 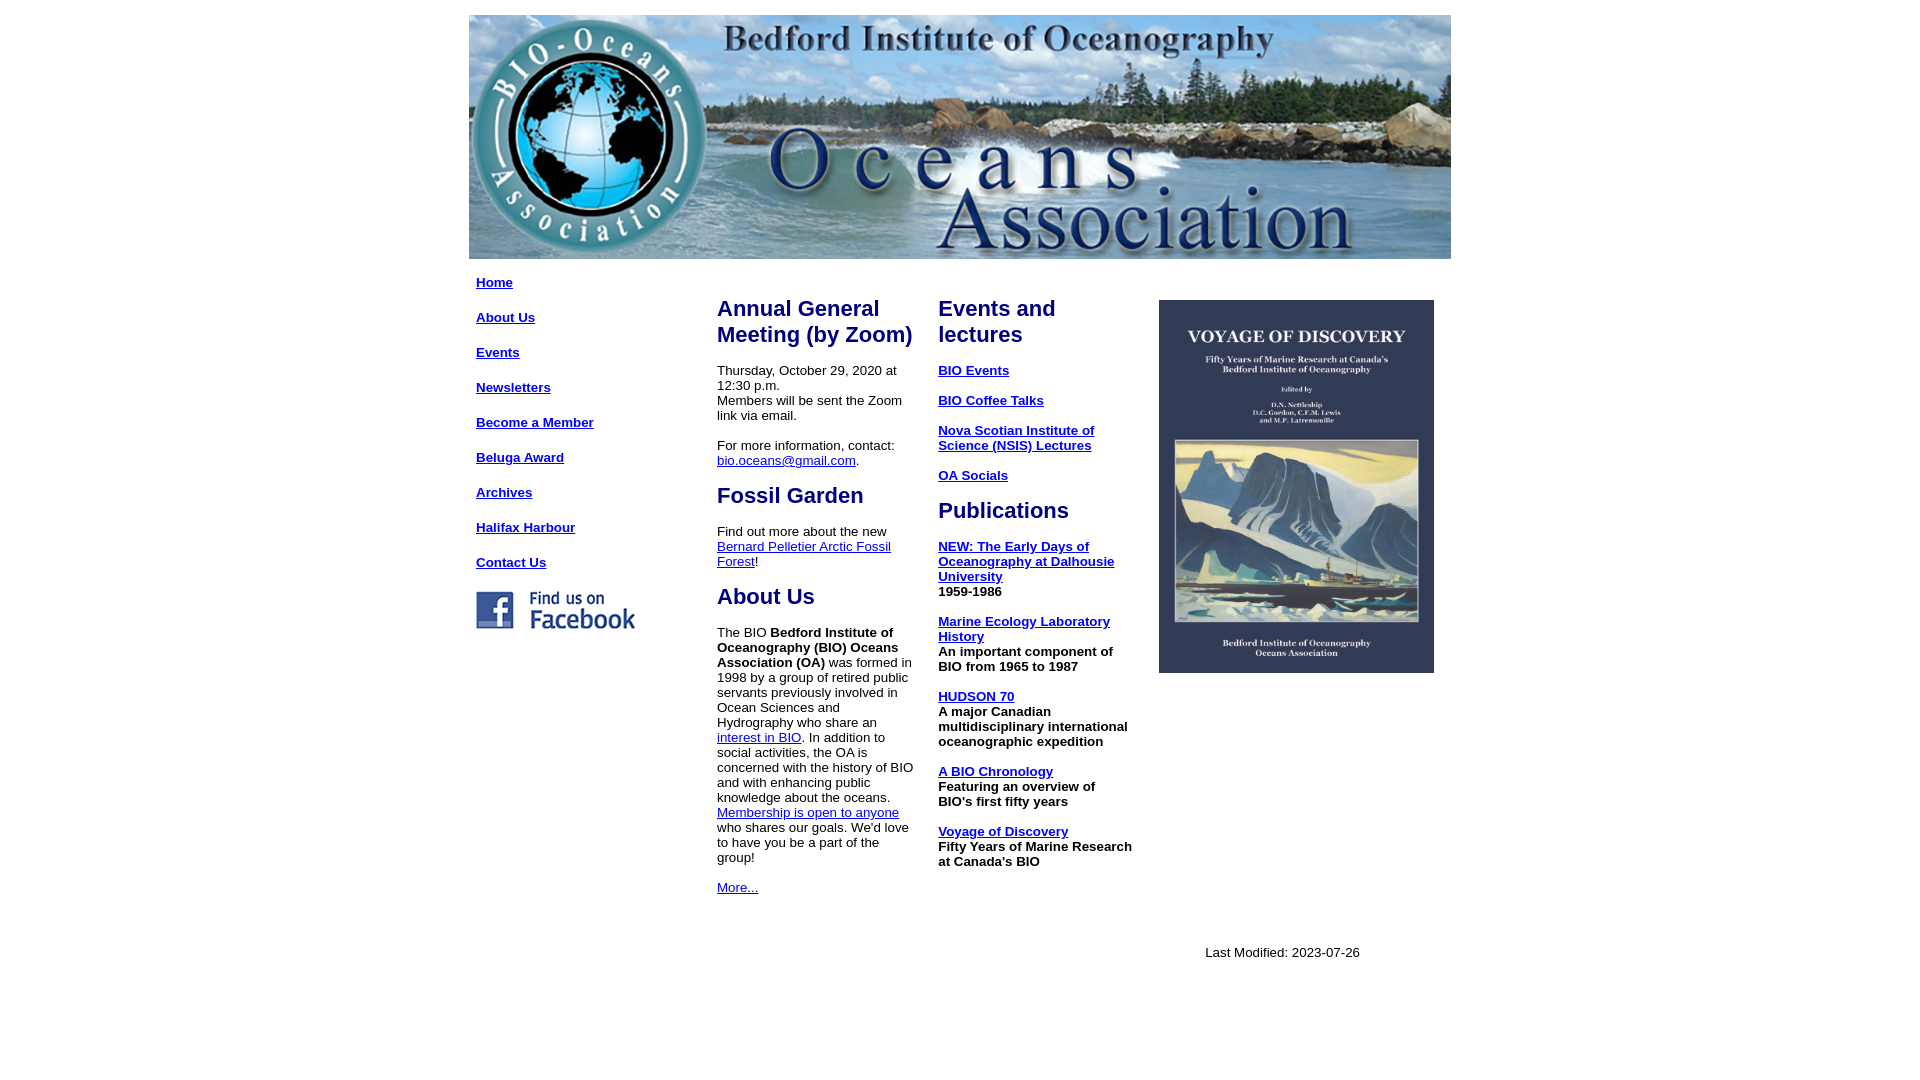 I want to click on Nova Scotian Institute of Science (NSIS) Lectures, so click(x=1016, y=438).